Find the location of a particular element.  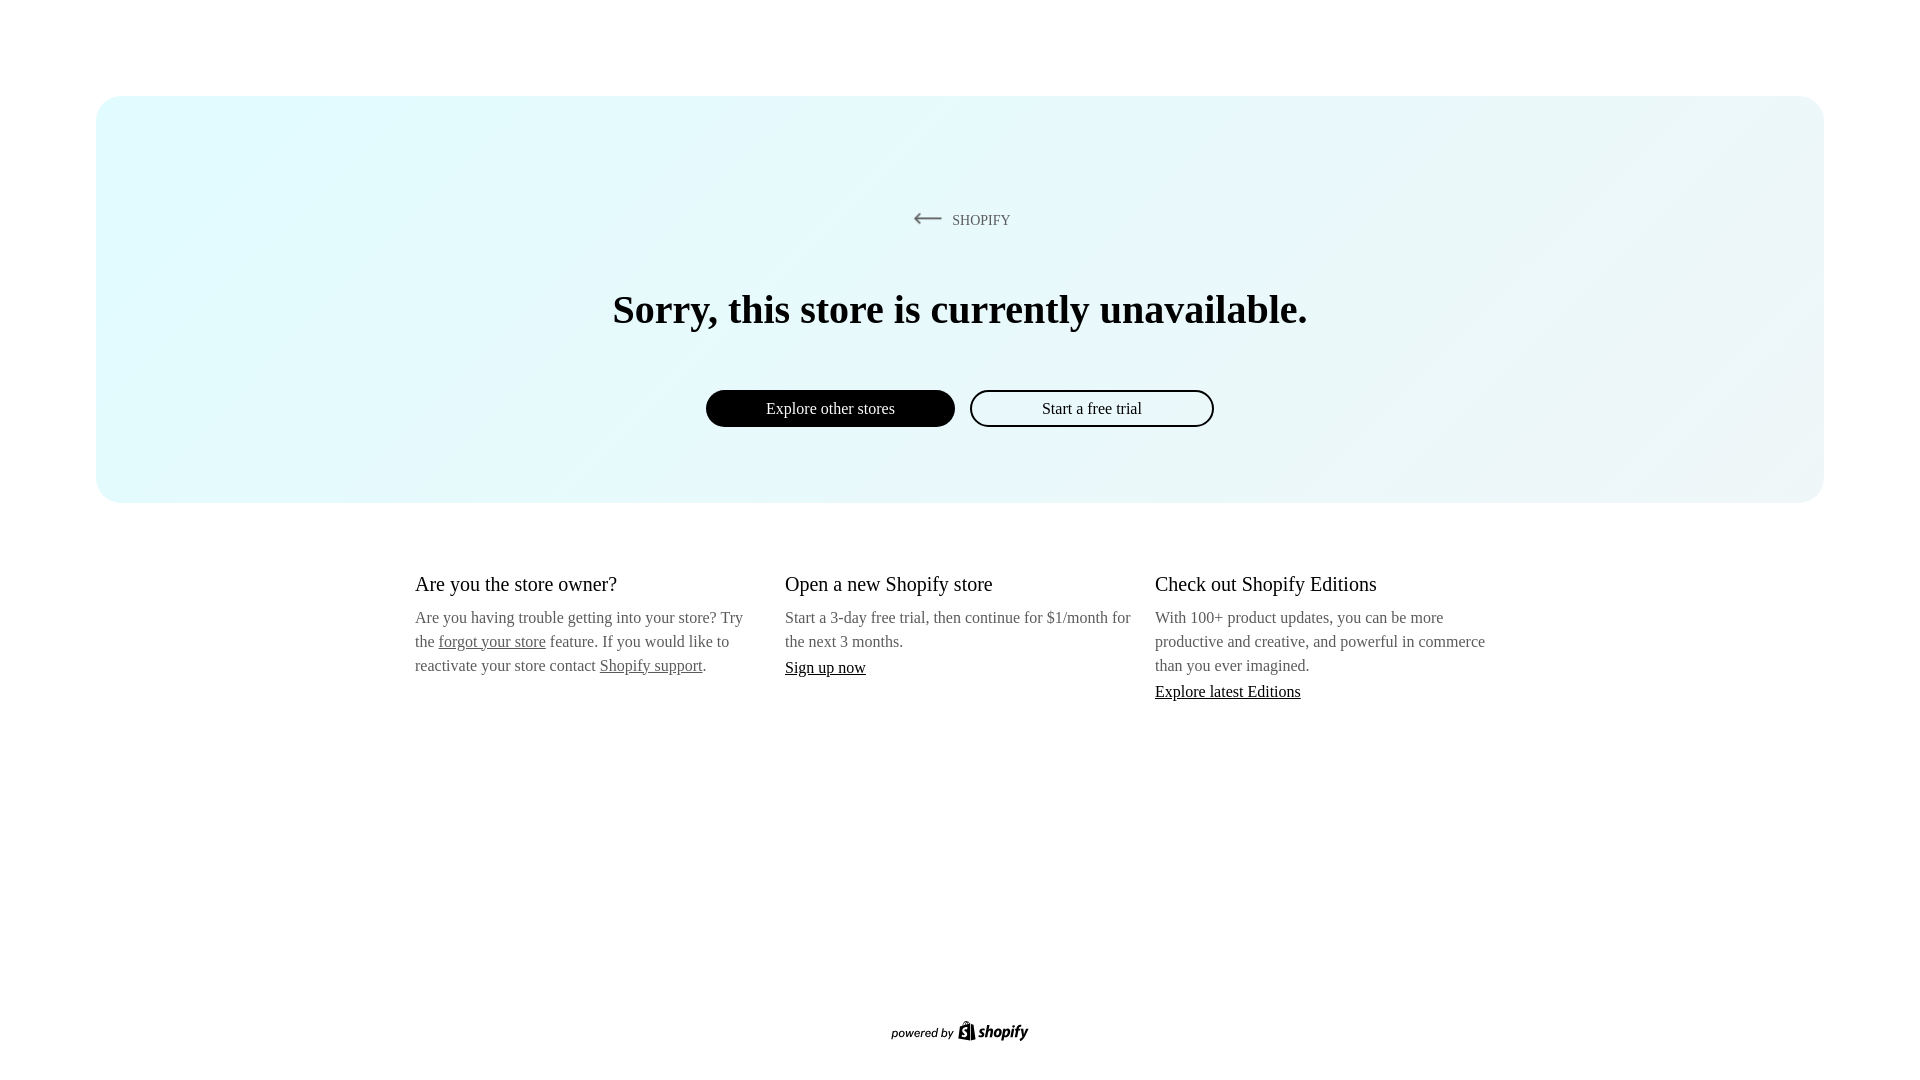

SHOPIFY is located at coordinates (958, 219).